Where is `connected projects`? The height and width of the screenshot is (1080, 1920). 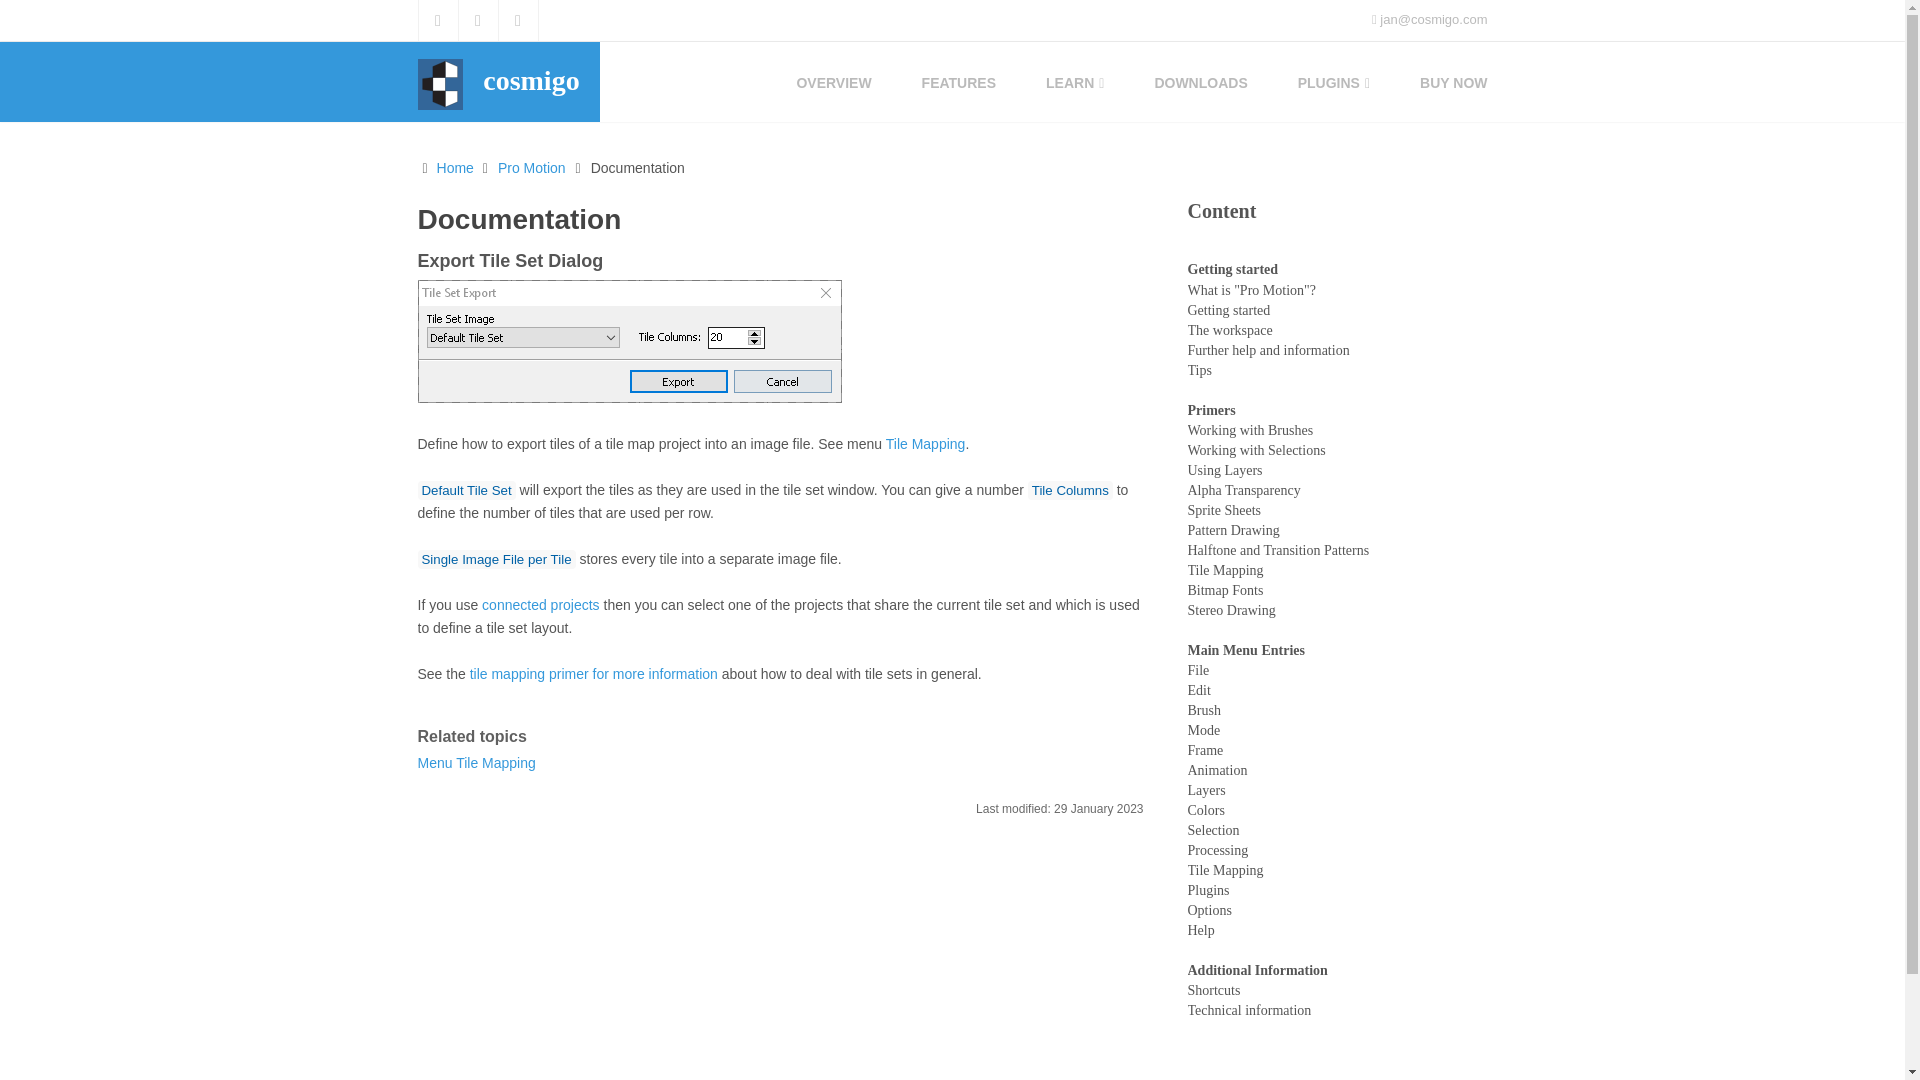 connected projects is located at coordinates (540, 605).